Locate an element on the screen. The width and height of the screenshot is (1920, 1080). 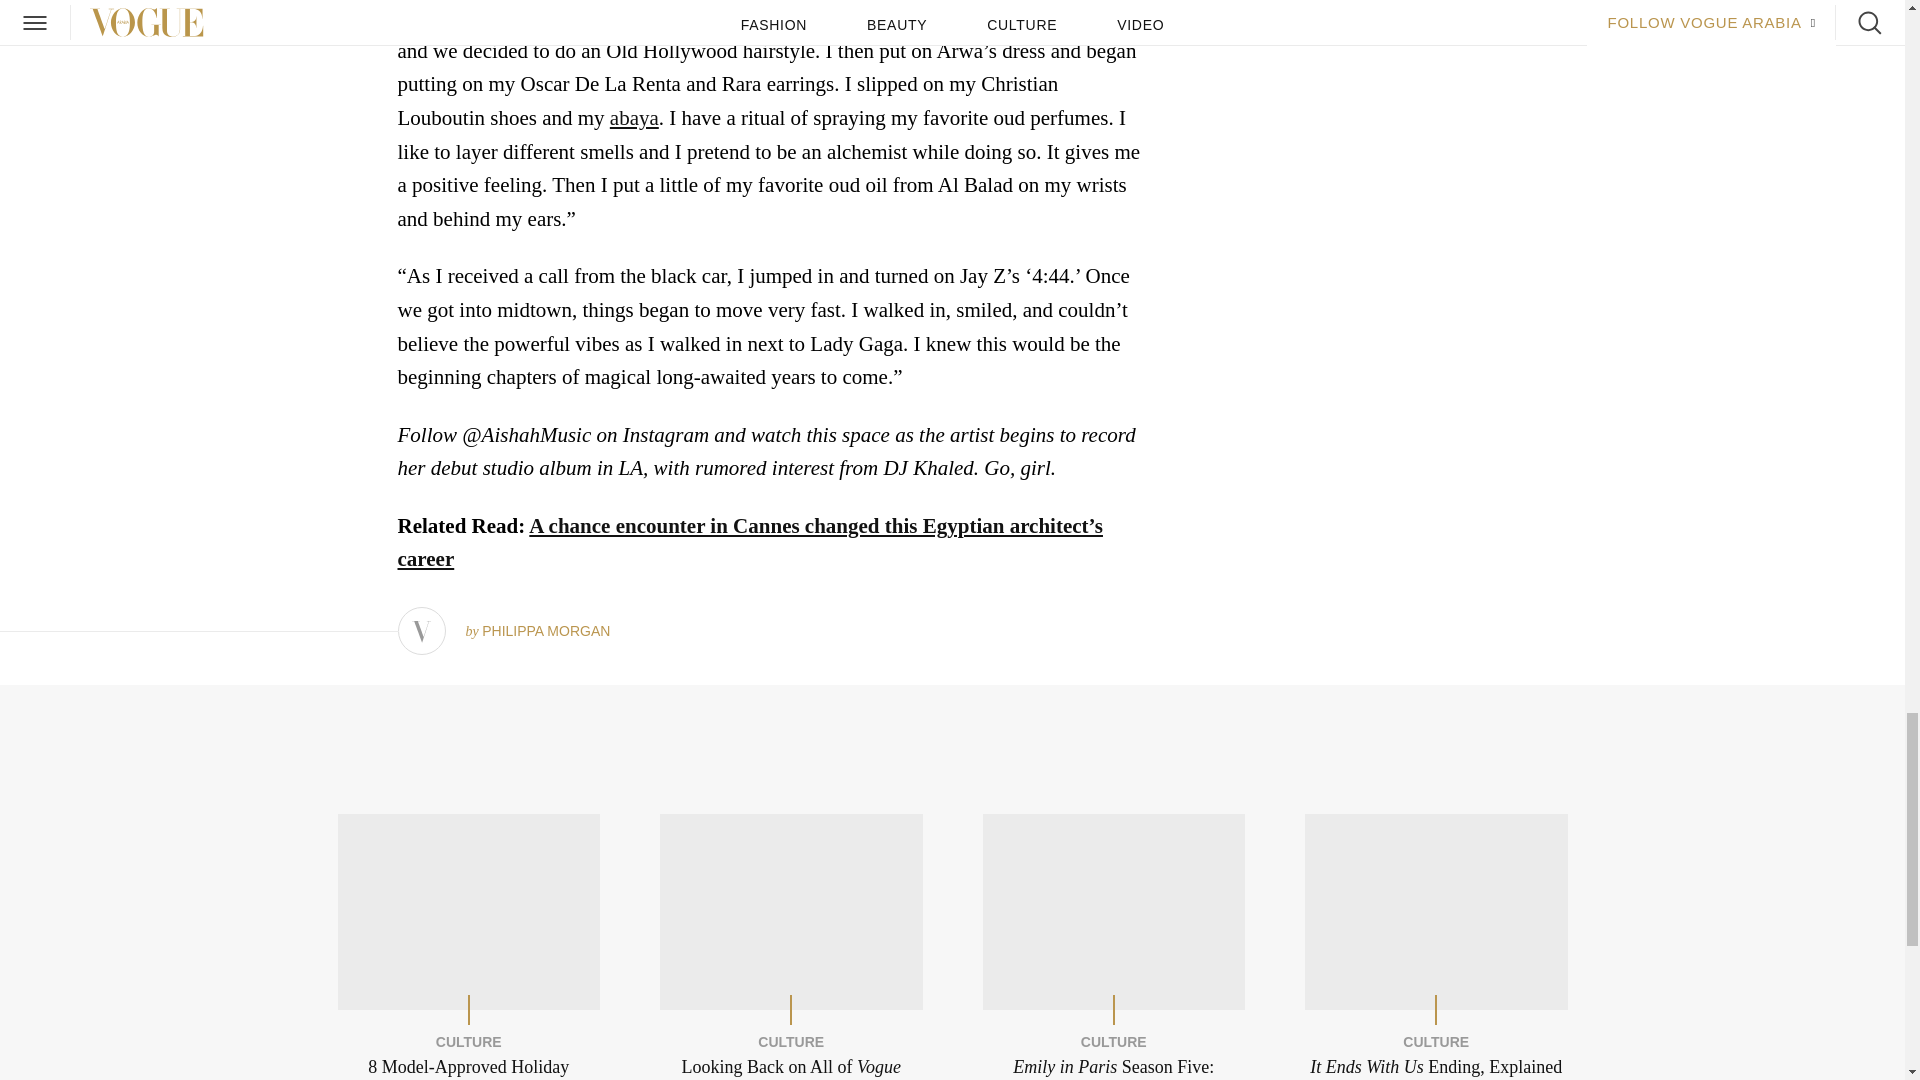
abaya is located at coordinates (634, 118).